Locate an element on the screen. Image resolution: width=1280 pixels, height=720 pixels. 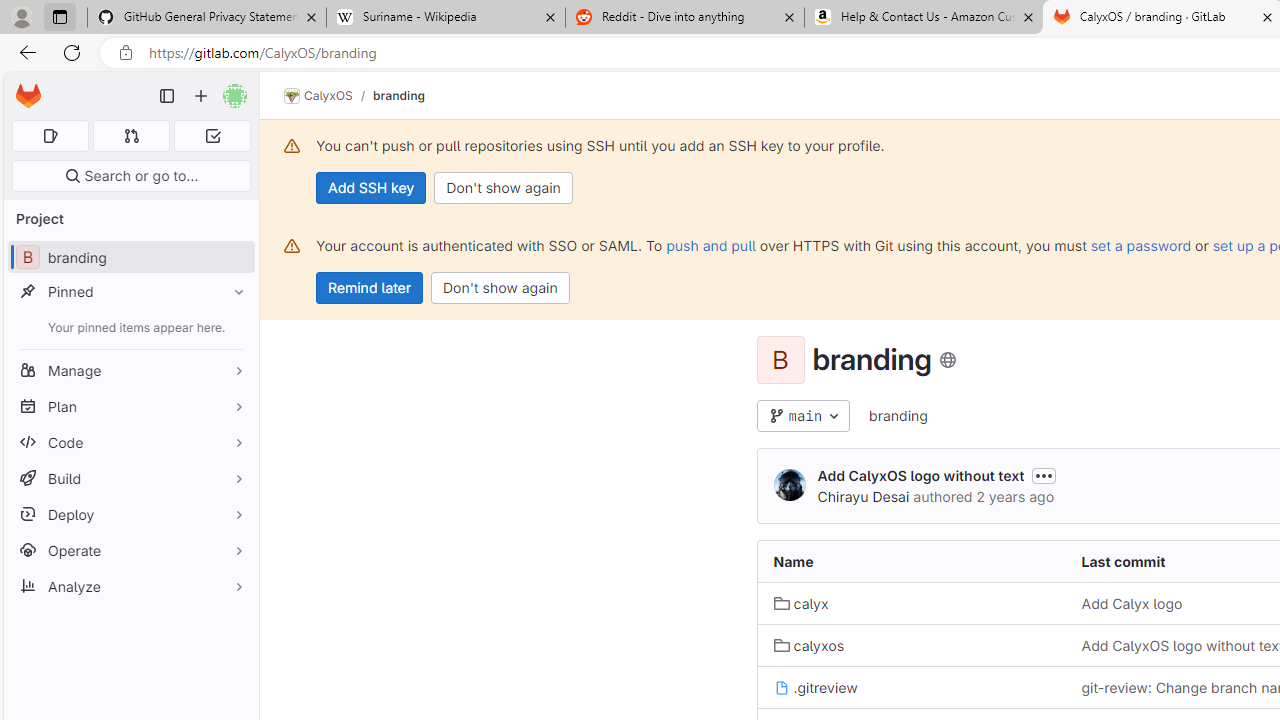
calyxos is located at coordinates (808, 645).